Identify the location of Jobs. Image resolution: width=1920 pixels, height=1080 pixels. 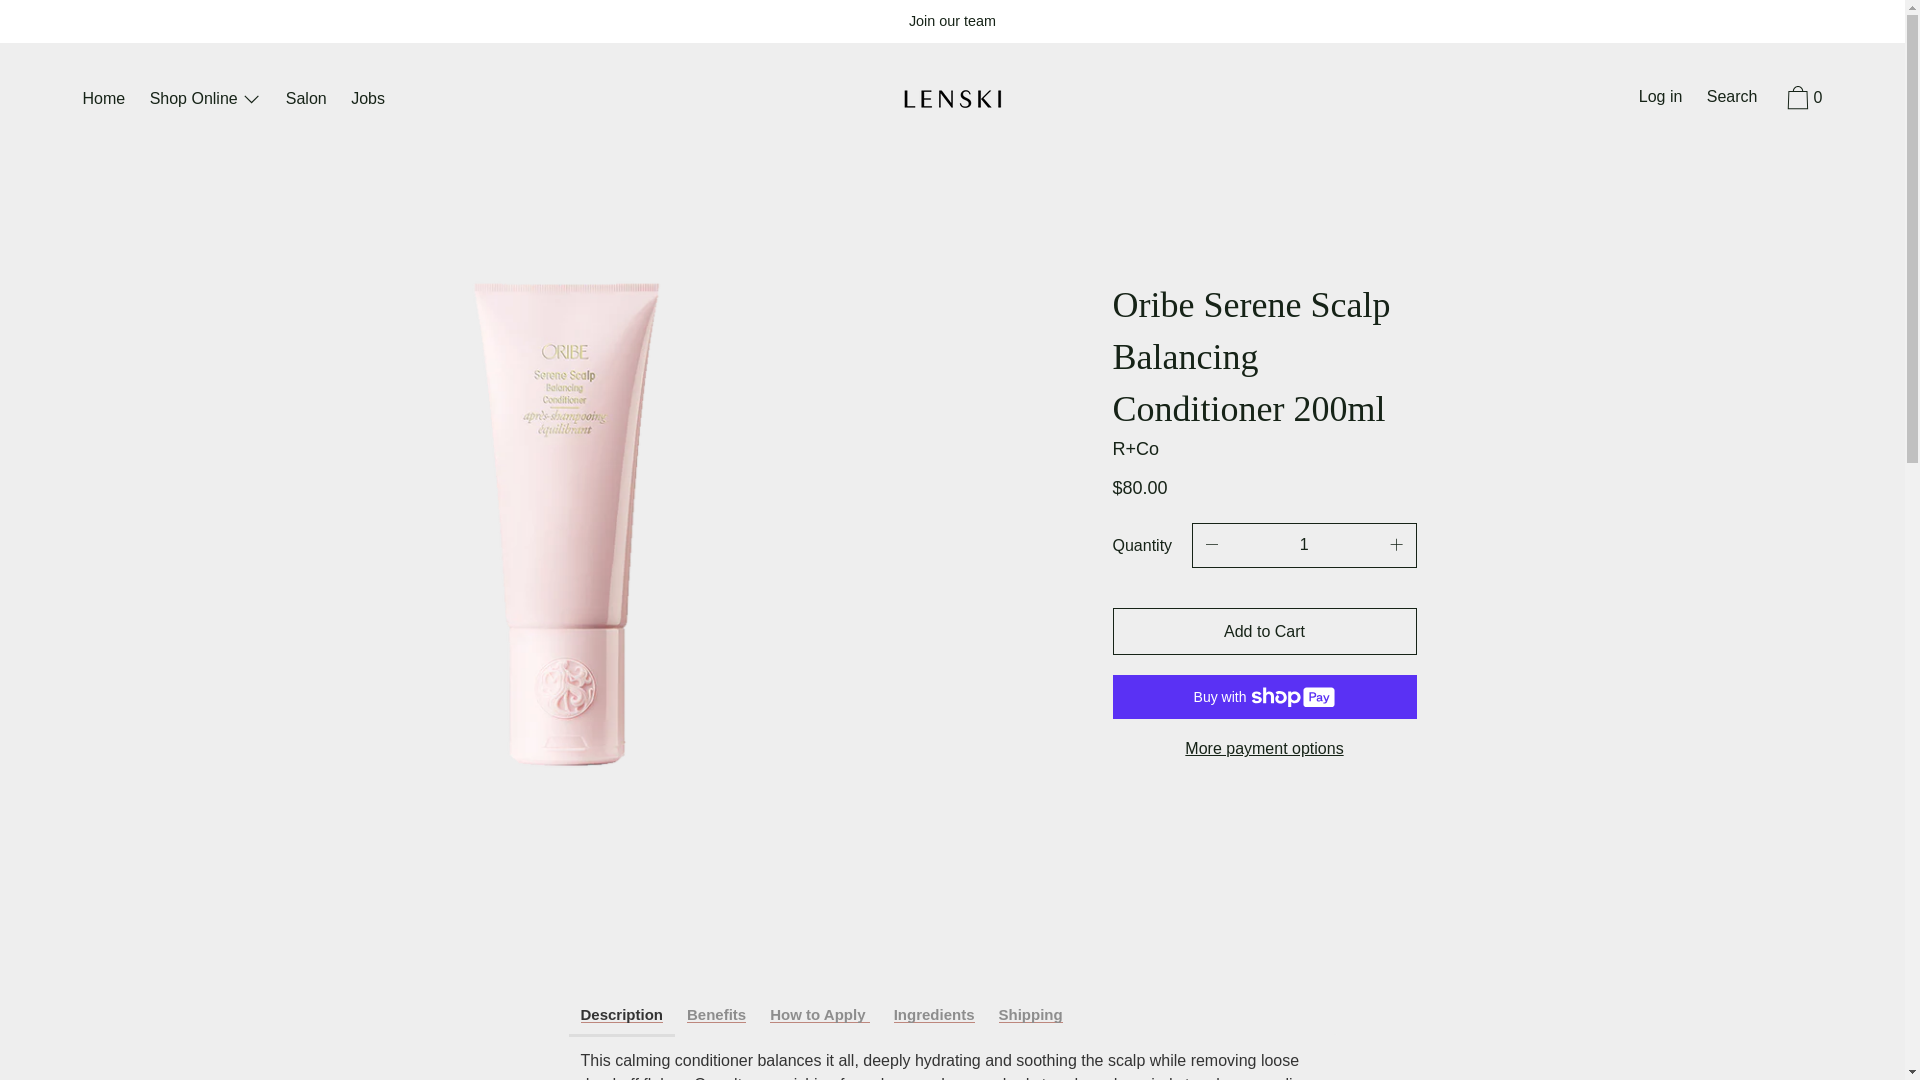
(368, 100).